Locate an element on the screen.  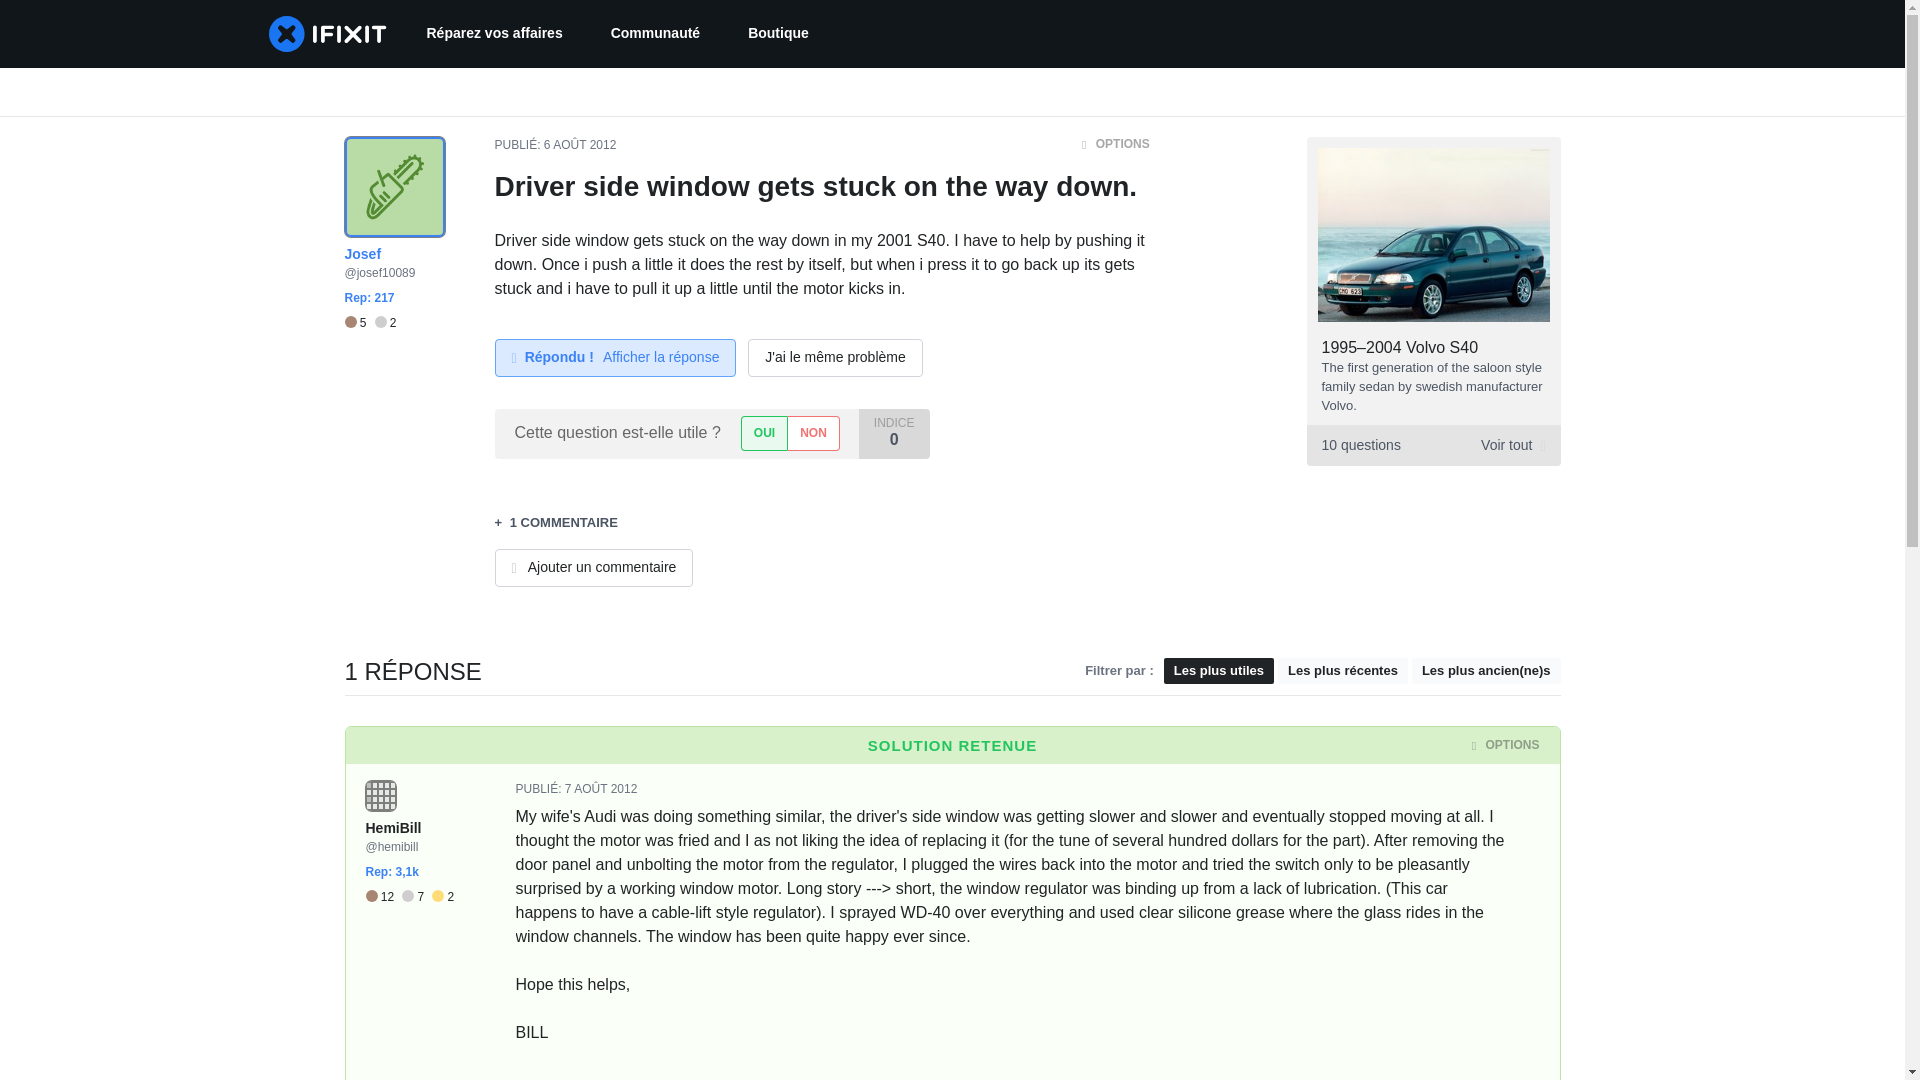
7 badges Argent is located at coordinates (416, 897).